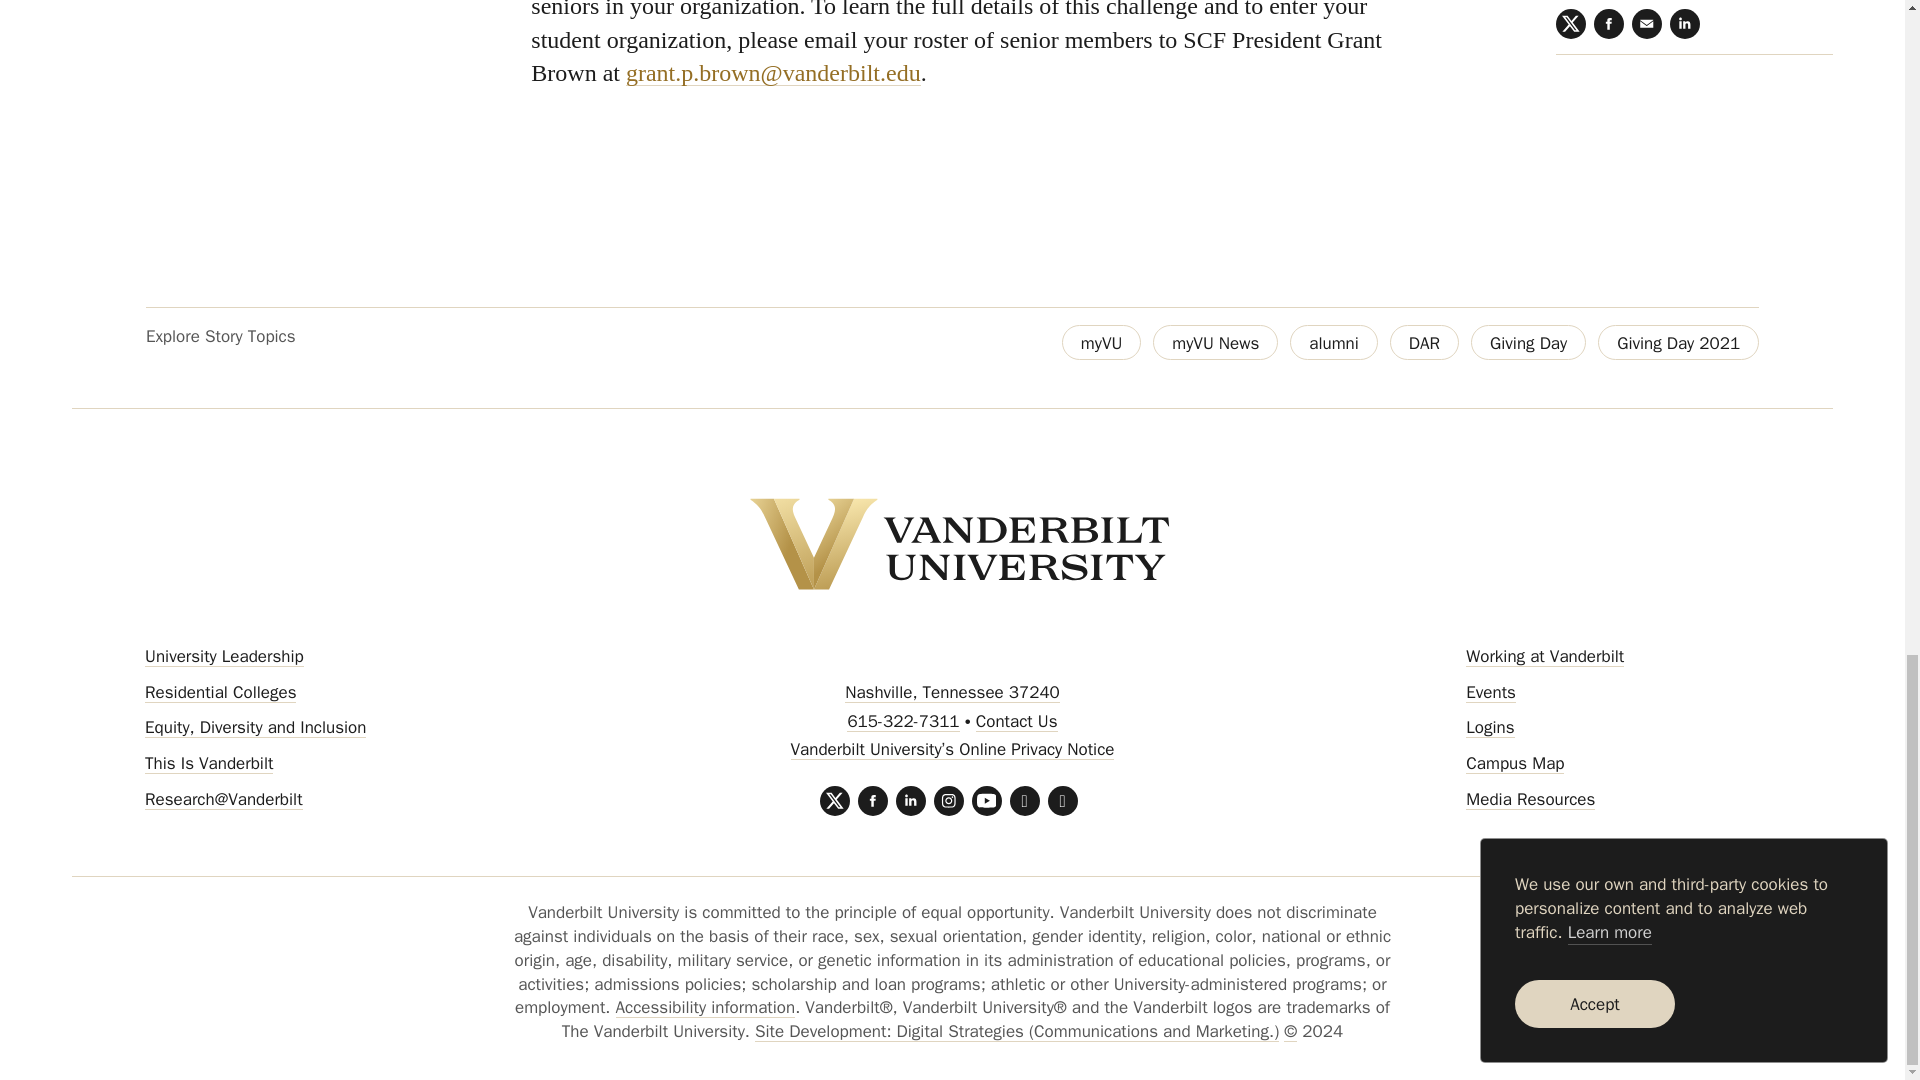  I want to click on Residential Colleges, so click(220, 692).